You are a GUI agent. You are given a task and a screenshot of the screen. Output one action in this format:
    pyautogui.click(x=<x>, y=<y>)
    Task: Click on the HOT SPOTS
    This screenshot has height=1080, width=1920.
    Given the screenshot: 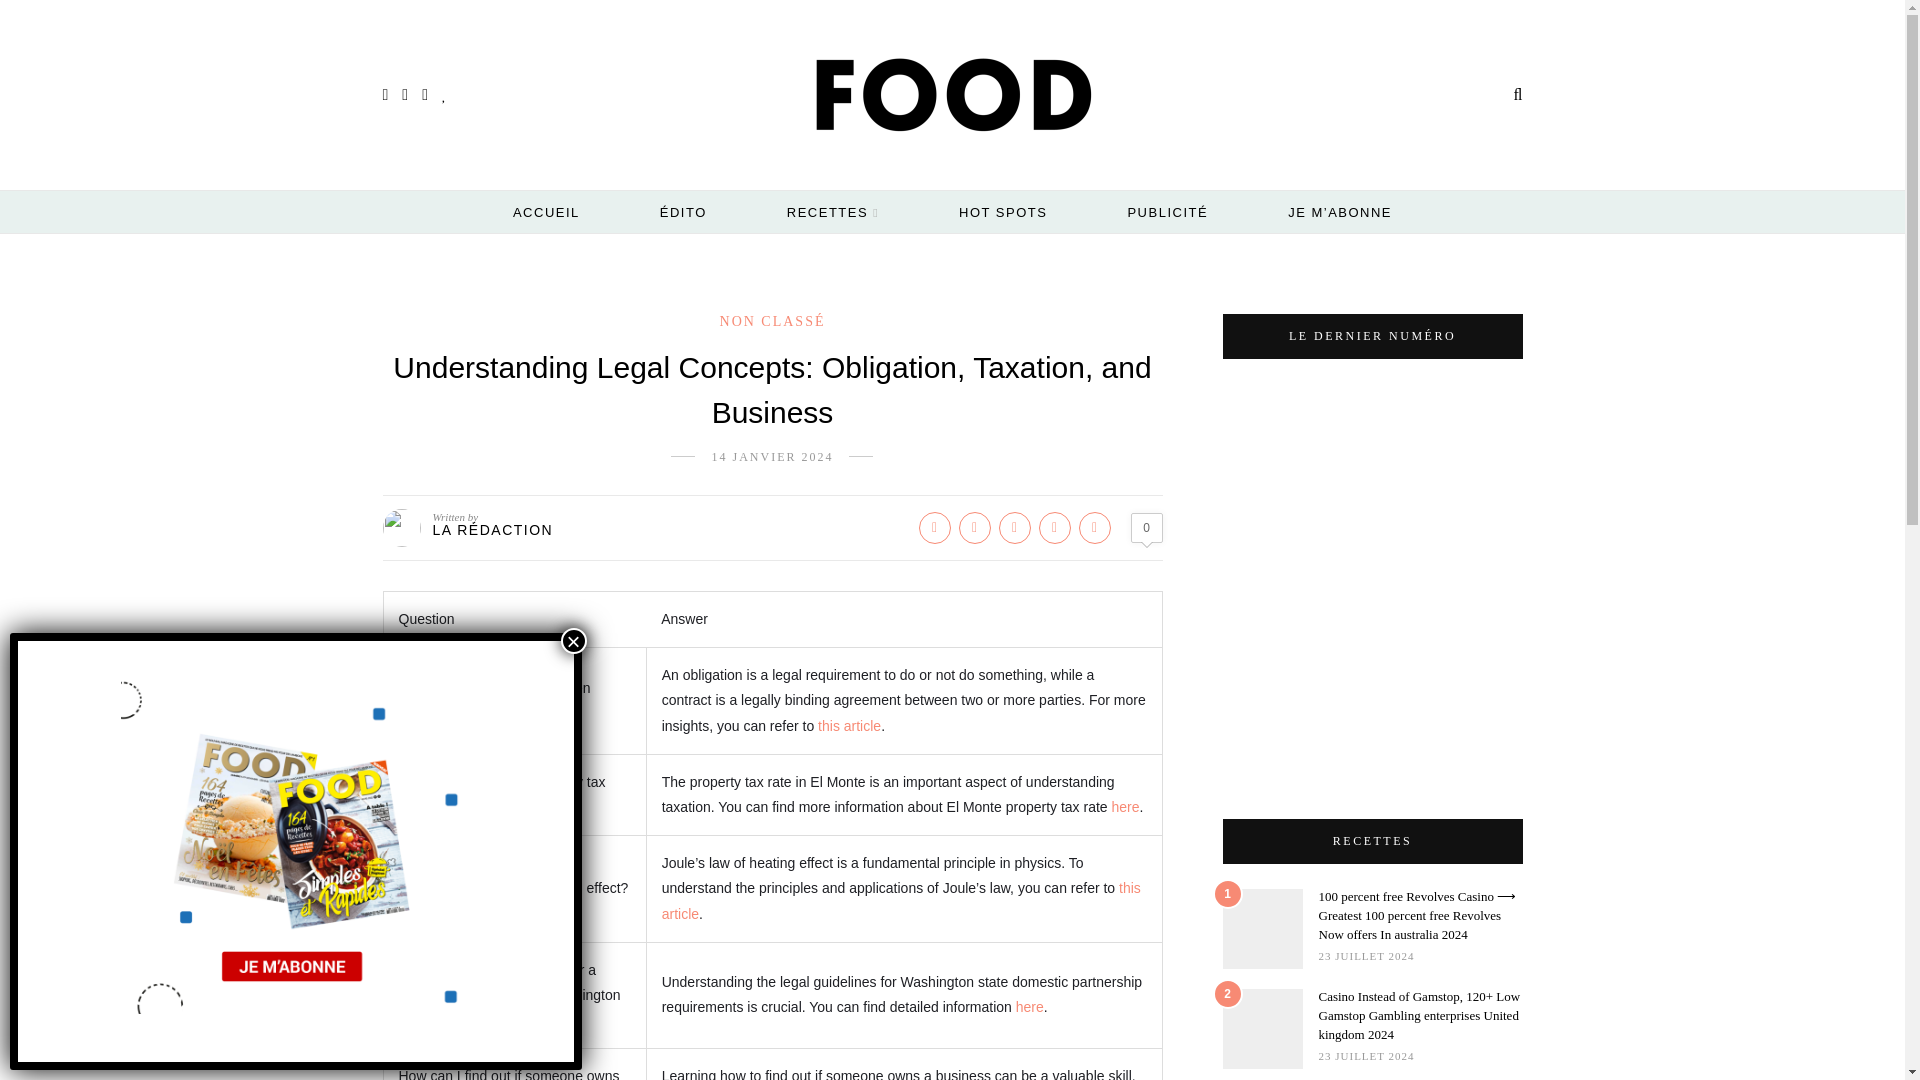 What is the action you would take?
    pyautogui.click(x=1002, y=212)
    